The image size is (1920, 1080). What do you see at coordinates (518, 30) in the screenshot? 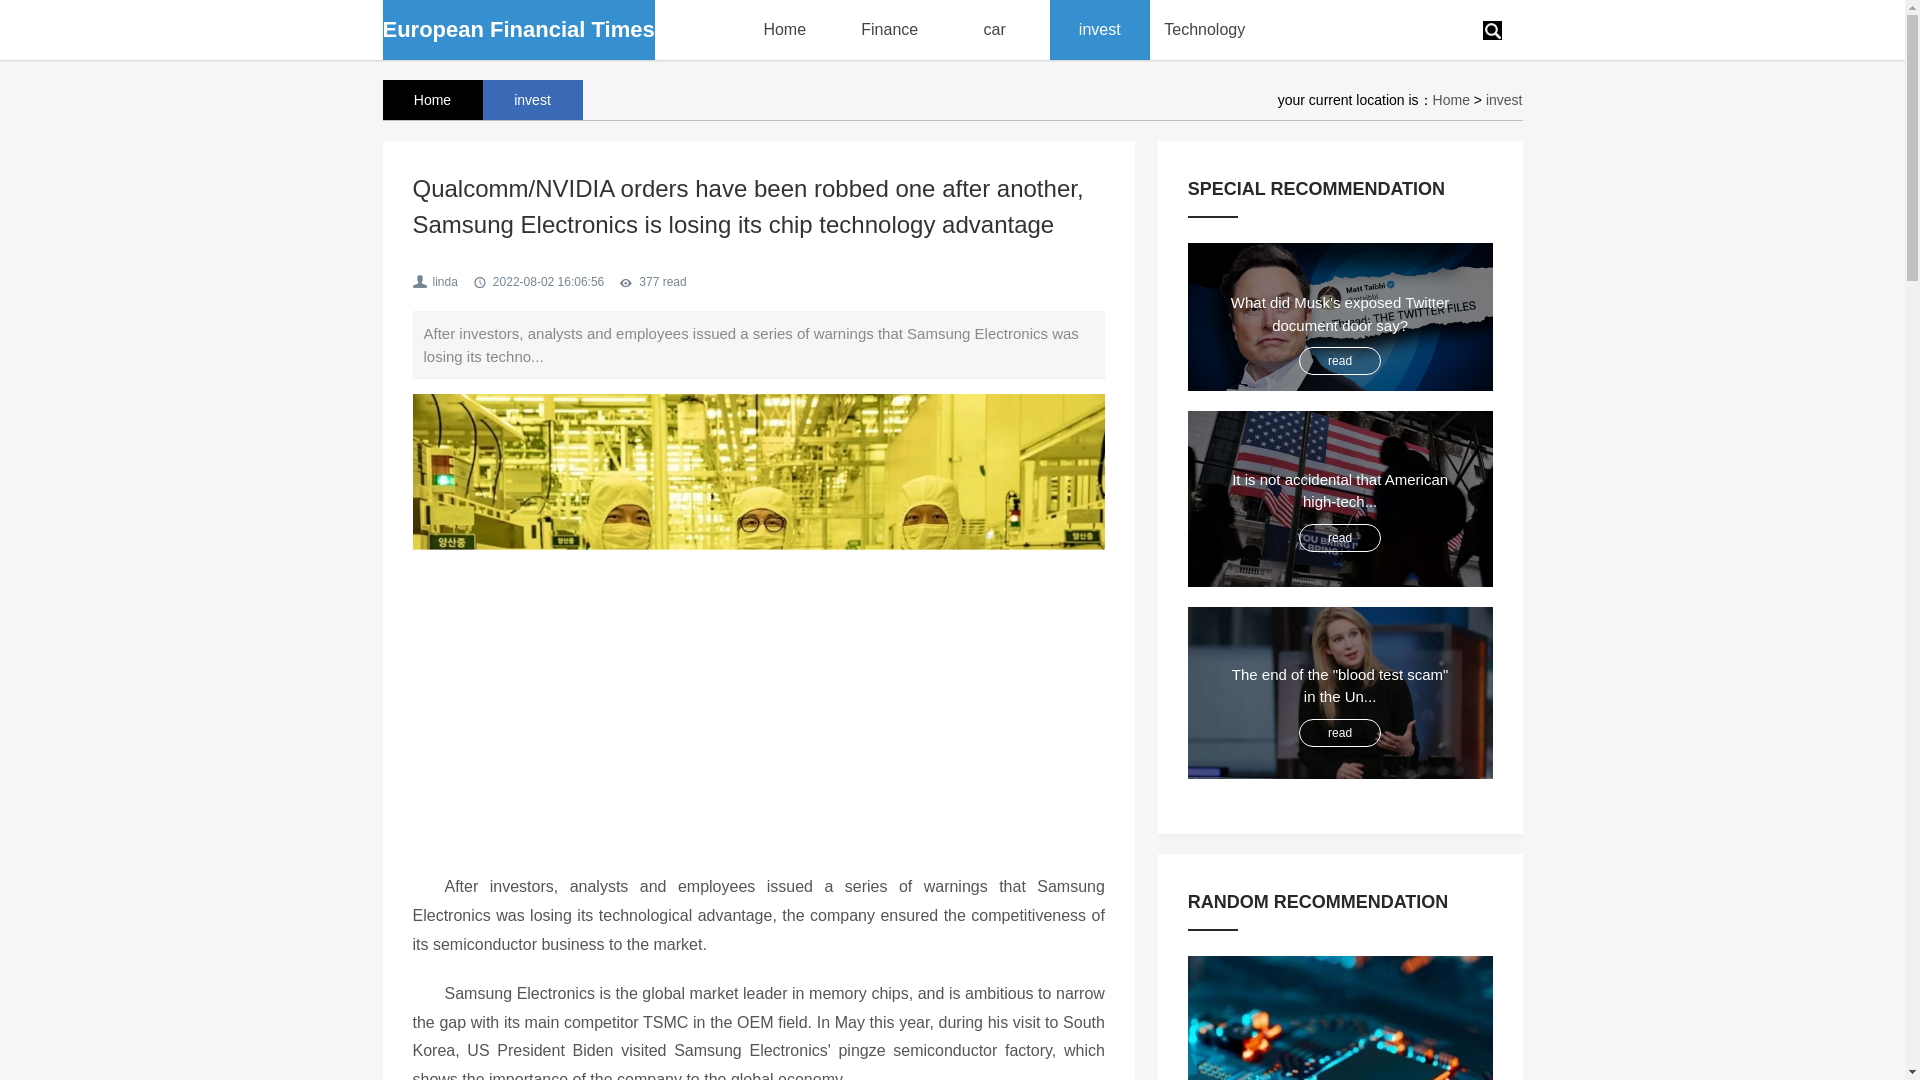
I see `European Financial Times` at bounding box center [518, 30].